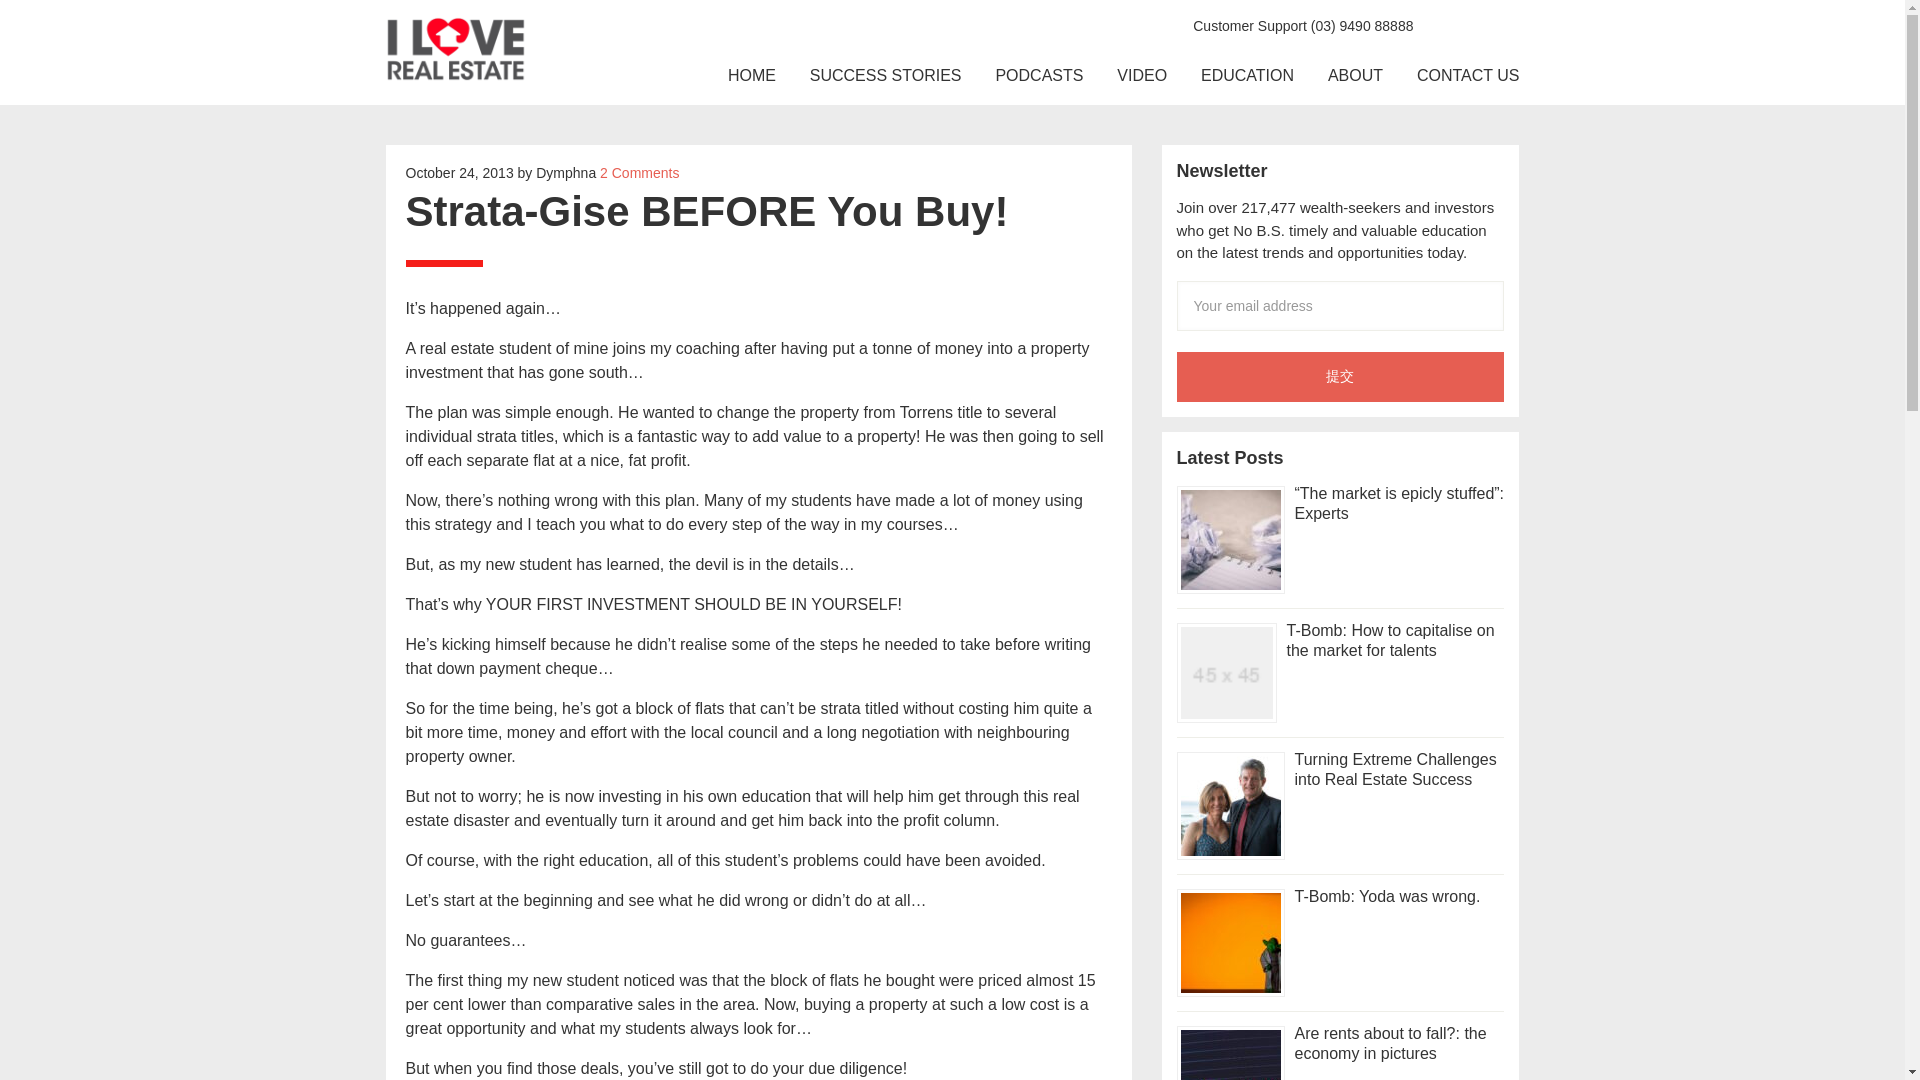  I want to click on Are rents about to fall?: the economy in pictures, so click(1390, 1042).